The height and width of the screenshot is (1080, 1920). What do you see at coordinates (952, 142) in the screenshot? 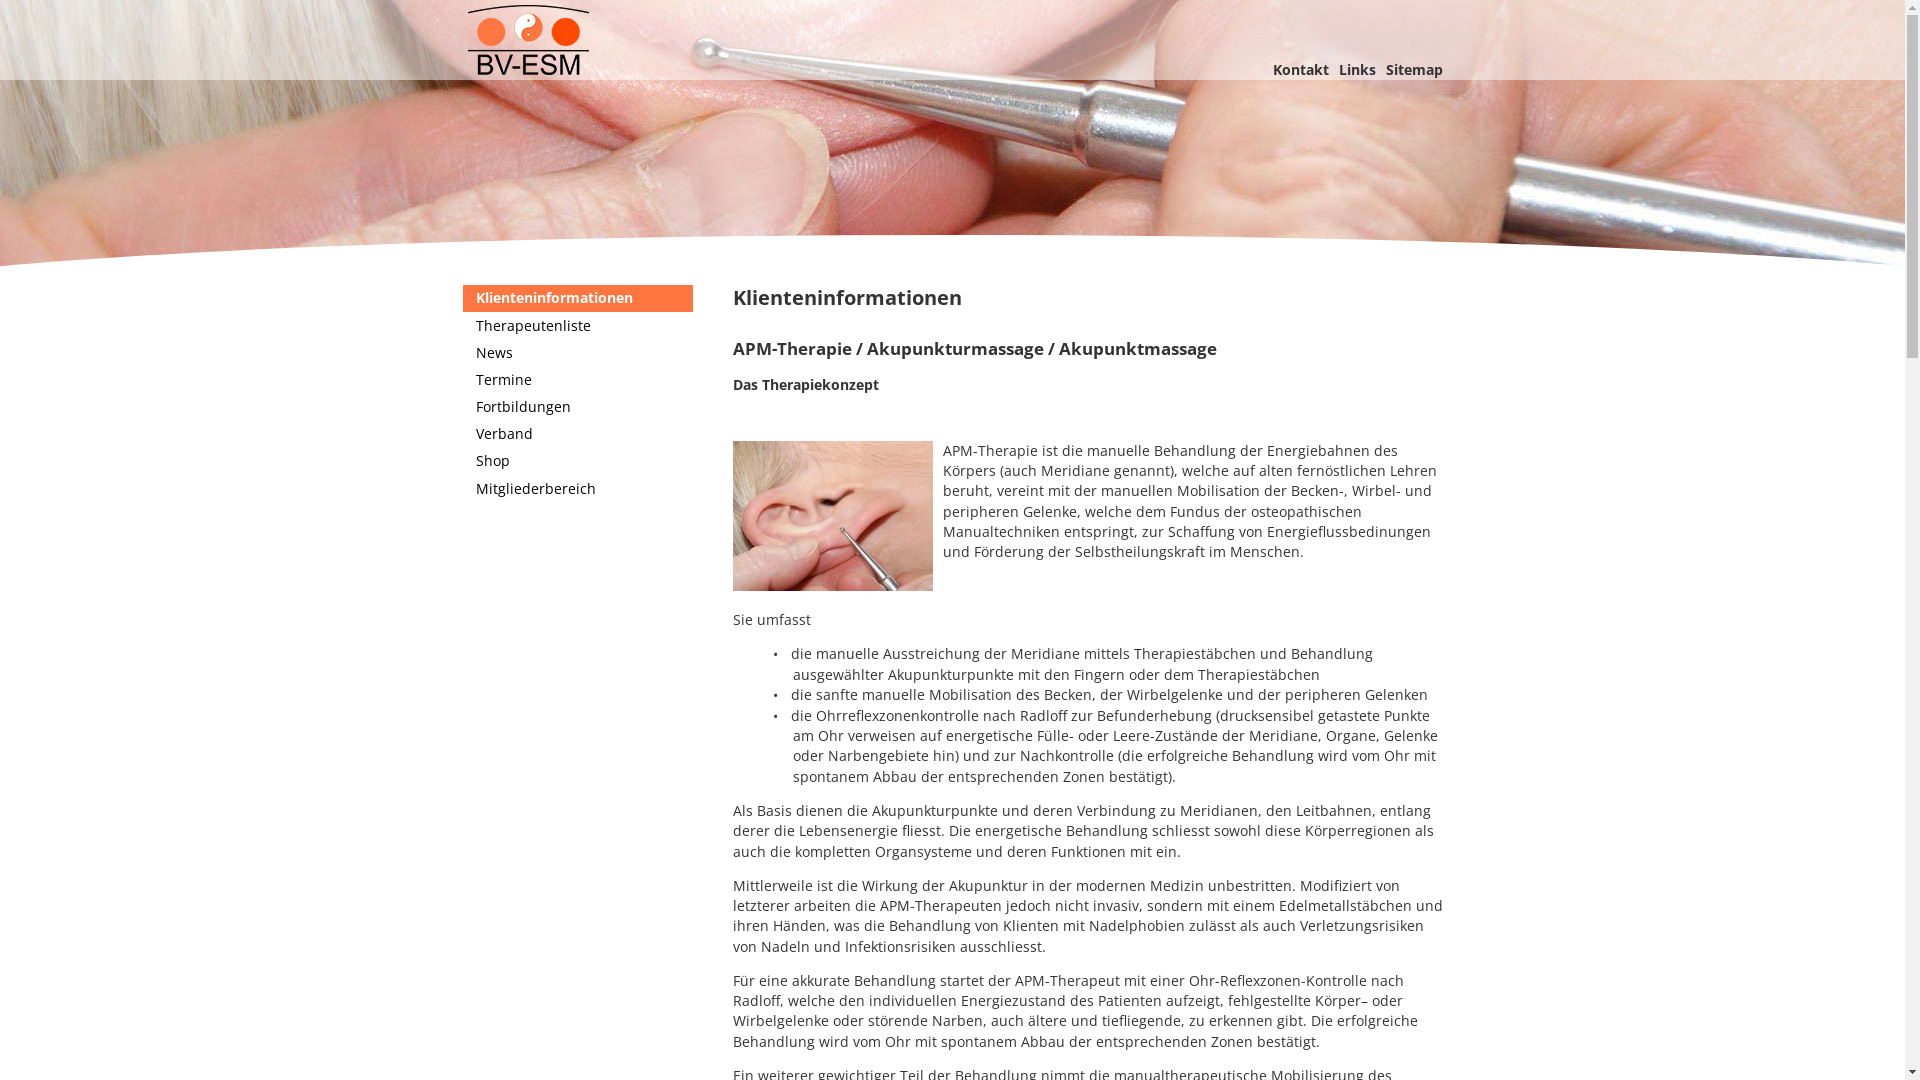
I see `APM-Therapie` at bounding box center [952, 142].